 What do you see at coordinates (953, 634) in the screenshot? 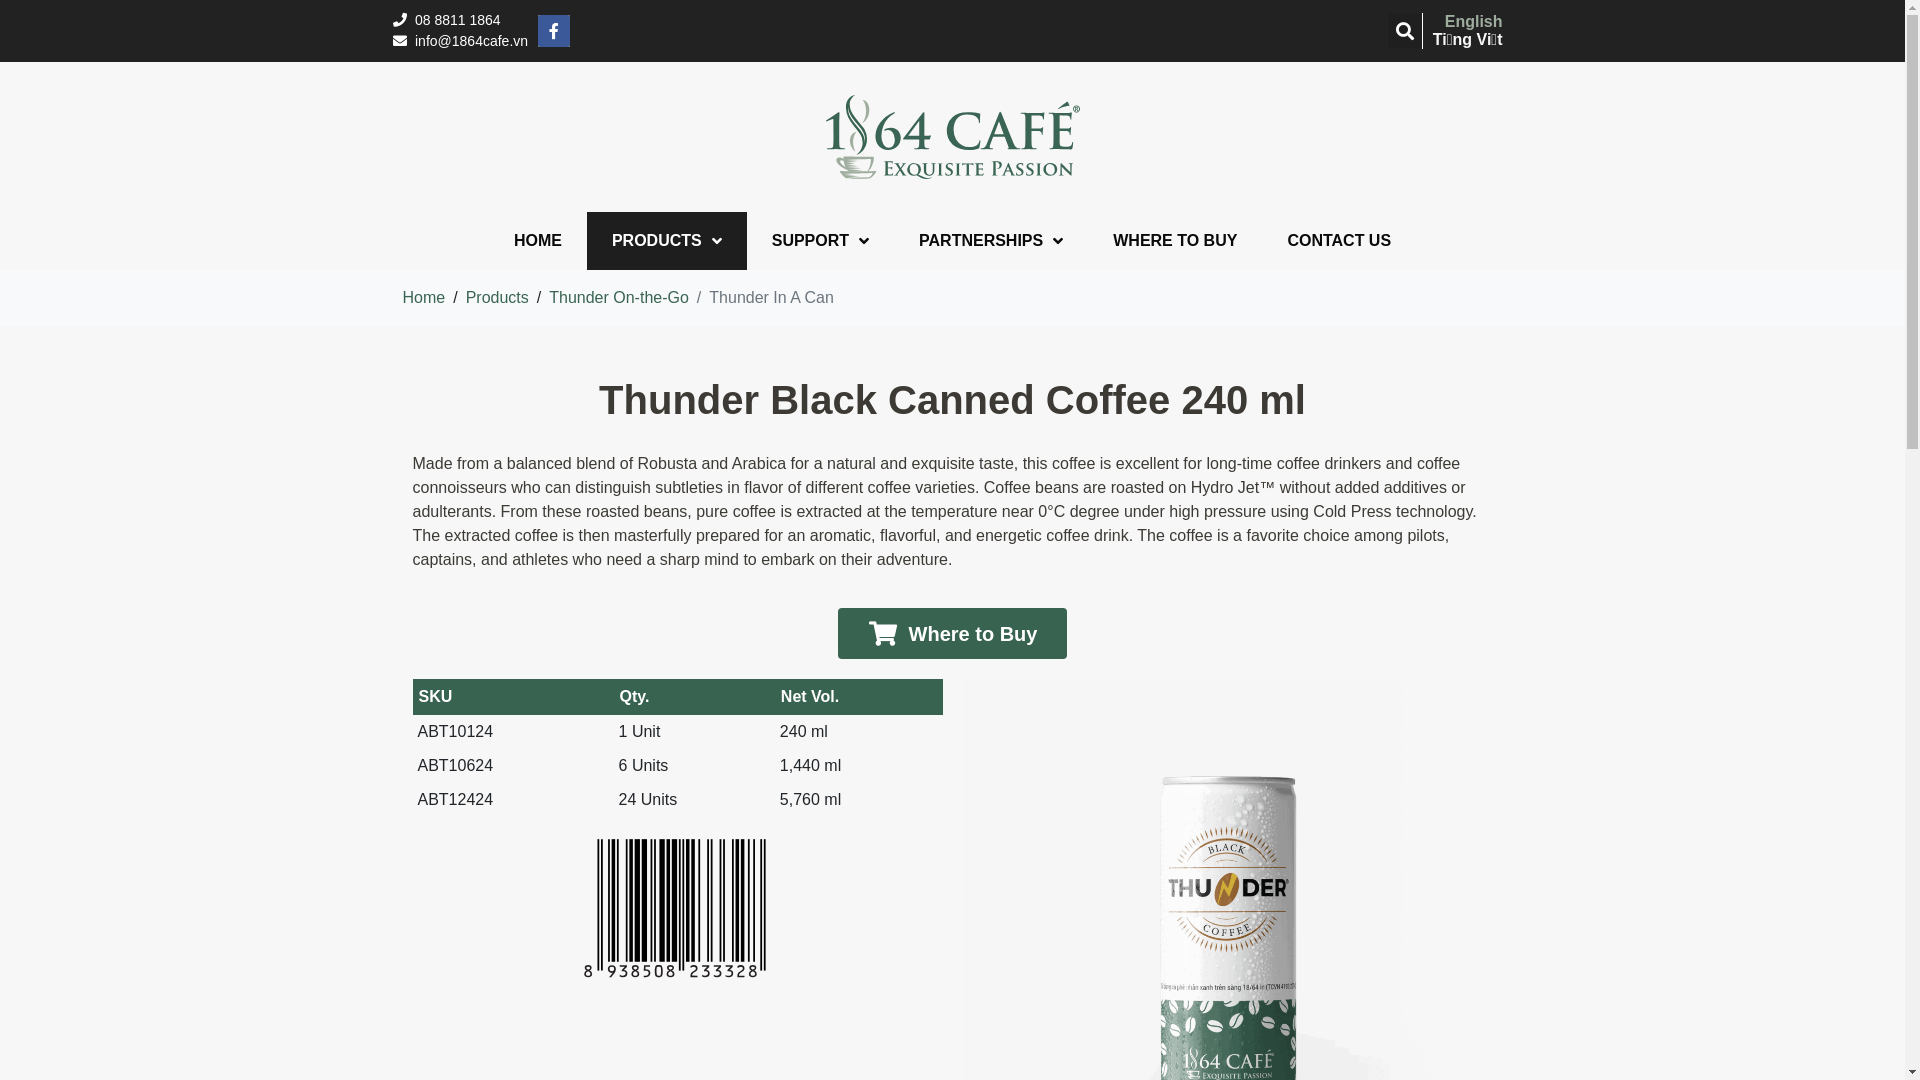
I see `Where to Buy` at bounding box center [953, 634].